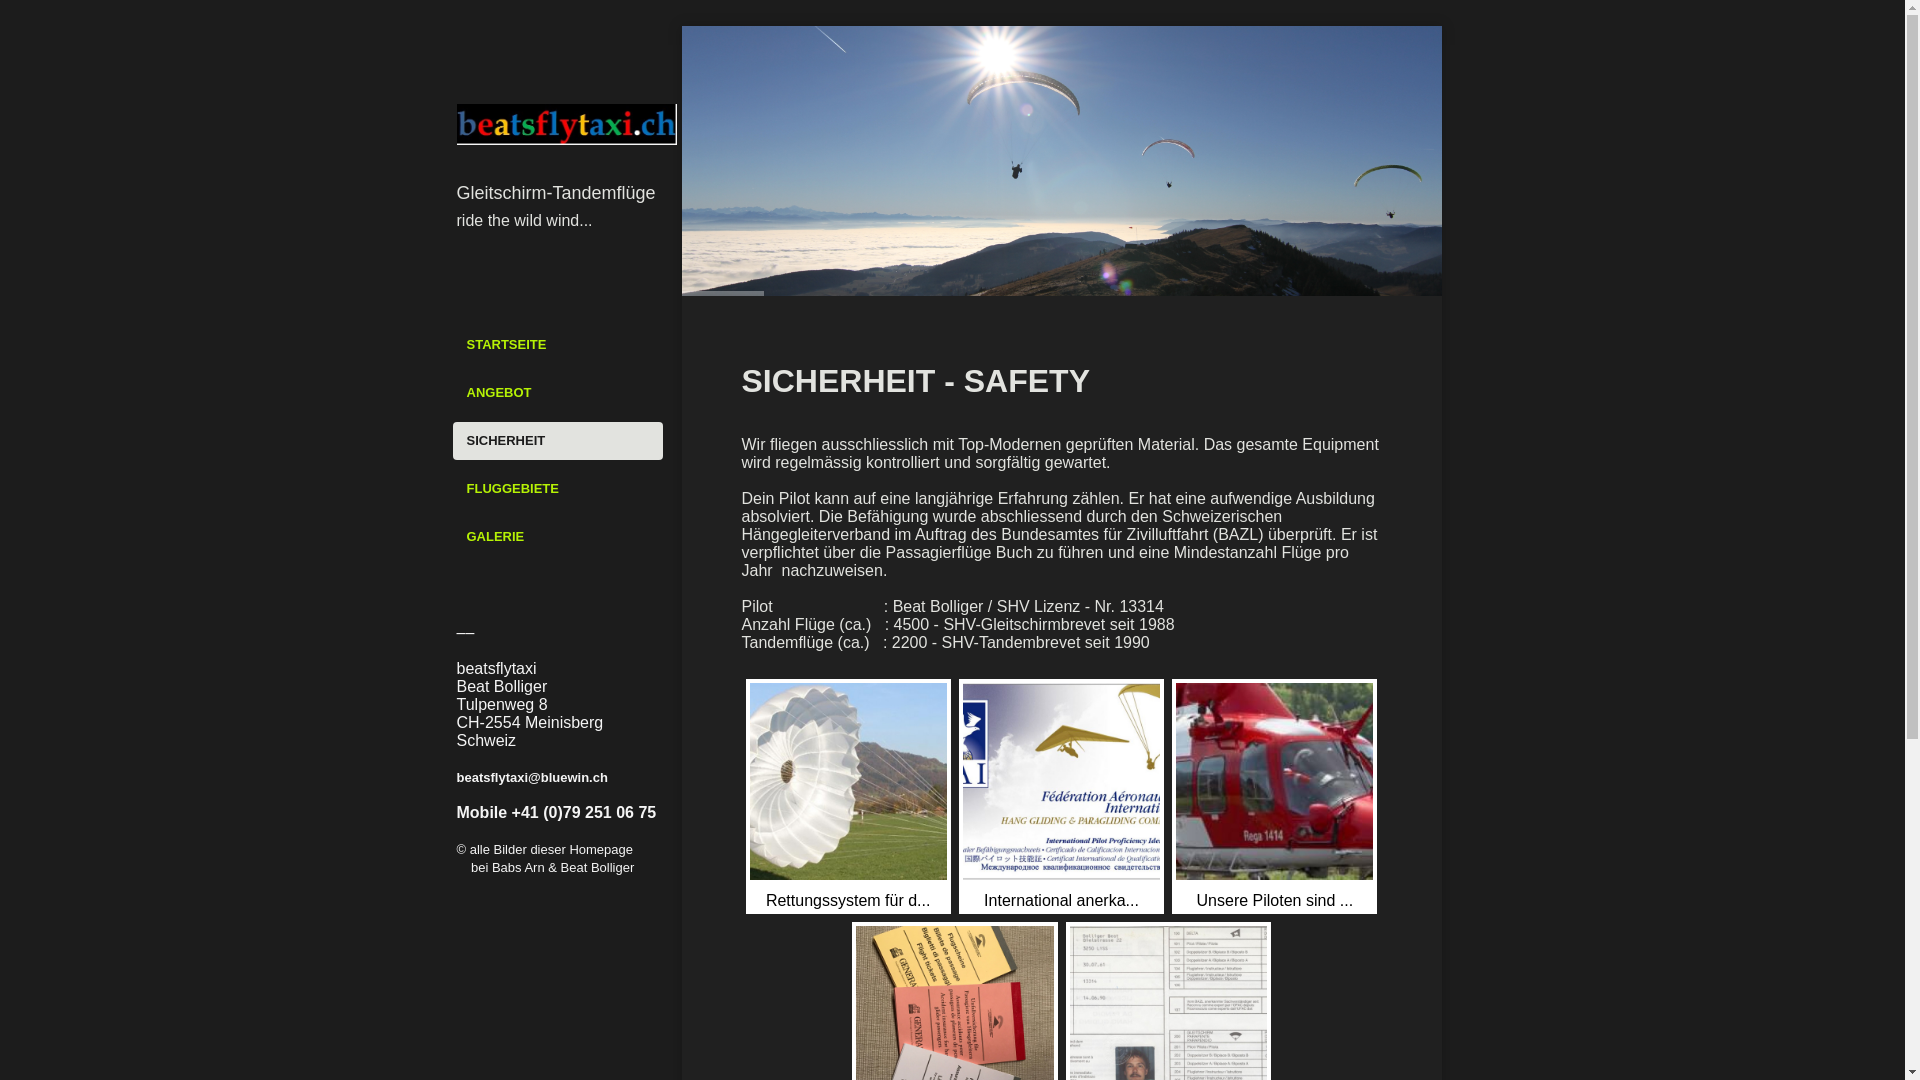 Image resolution: width=1920 pixels, height=1080 pixels. What do you see at coordinates (557, 345) in the screenshot?
I see `STARTSEITE` at bounding box center [557, 345].